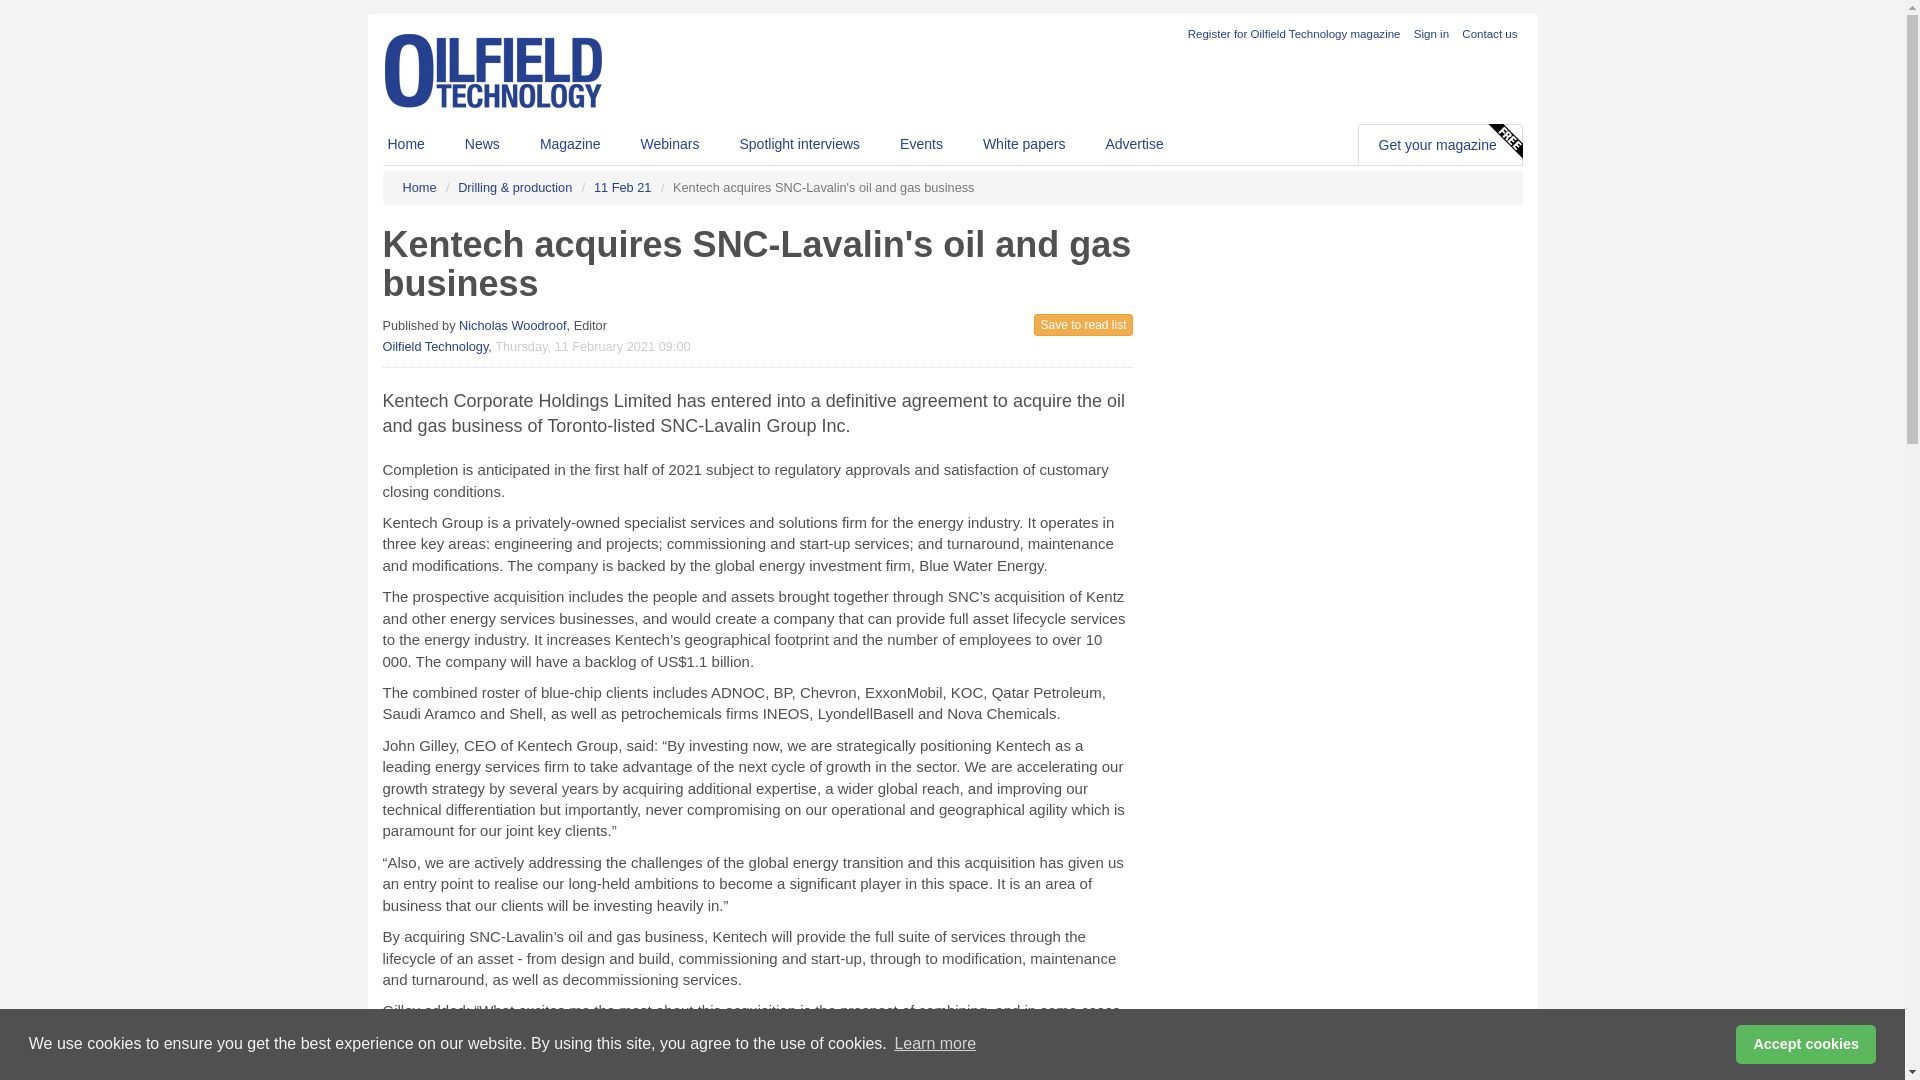 The image size is (1920, 1080). What do you see at coordinates (418, 188) in the screenshot?
I see `Home` at bounding box center [418, 188].